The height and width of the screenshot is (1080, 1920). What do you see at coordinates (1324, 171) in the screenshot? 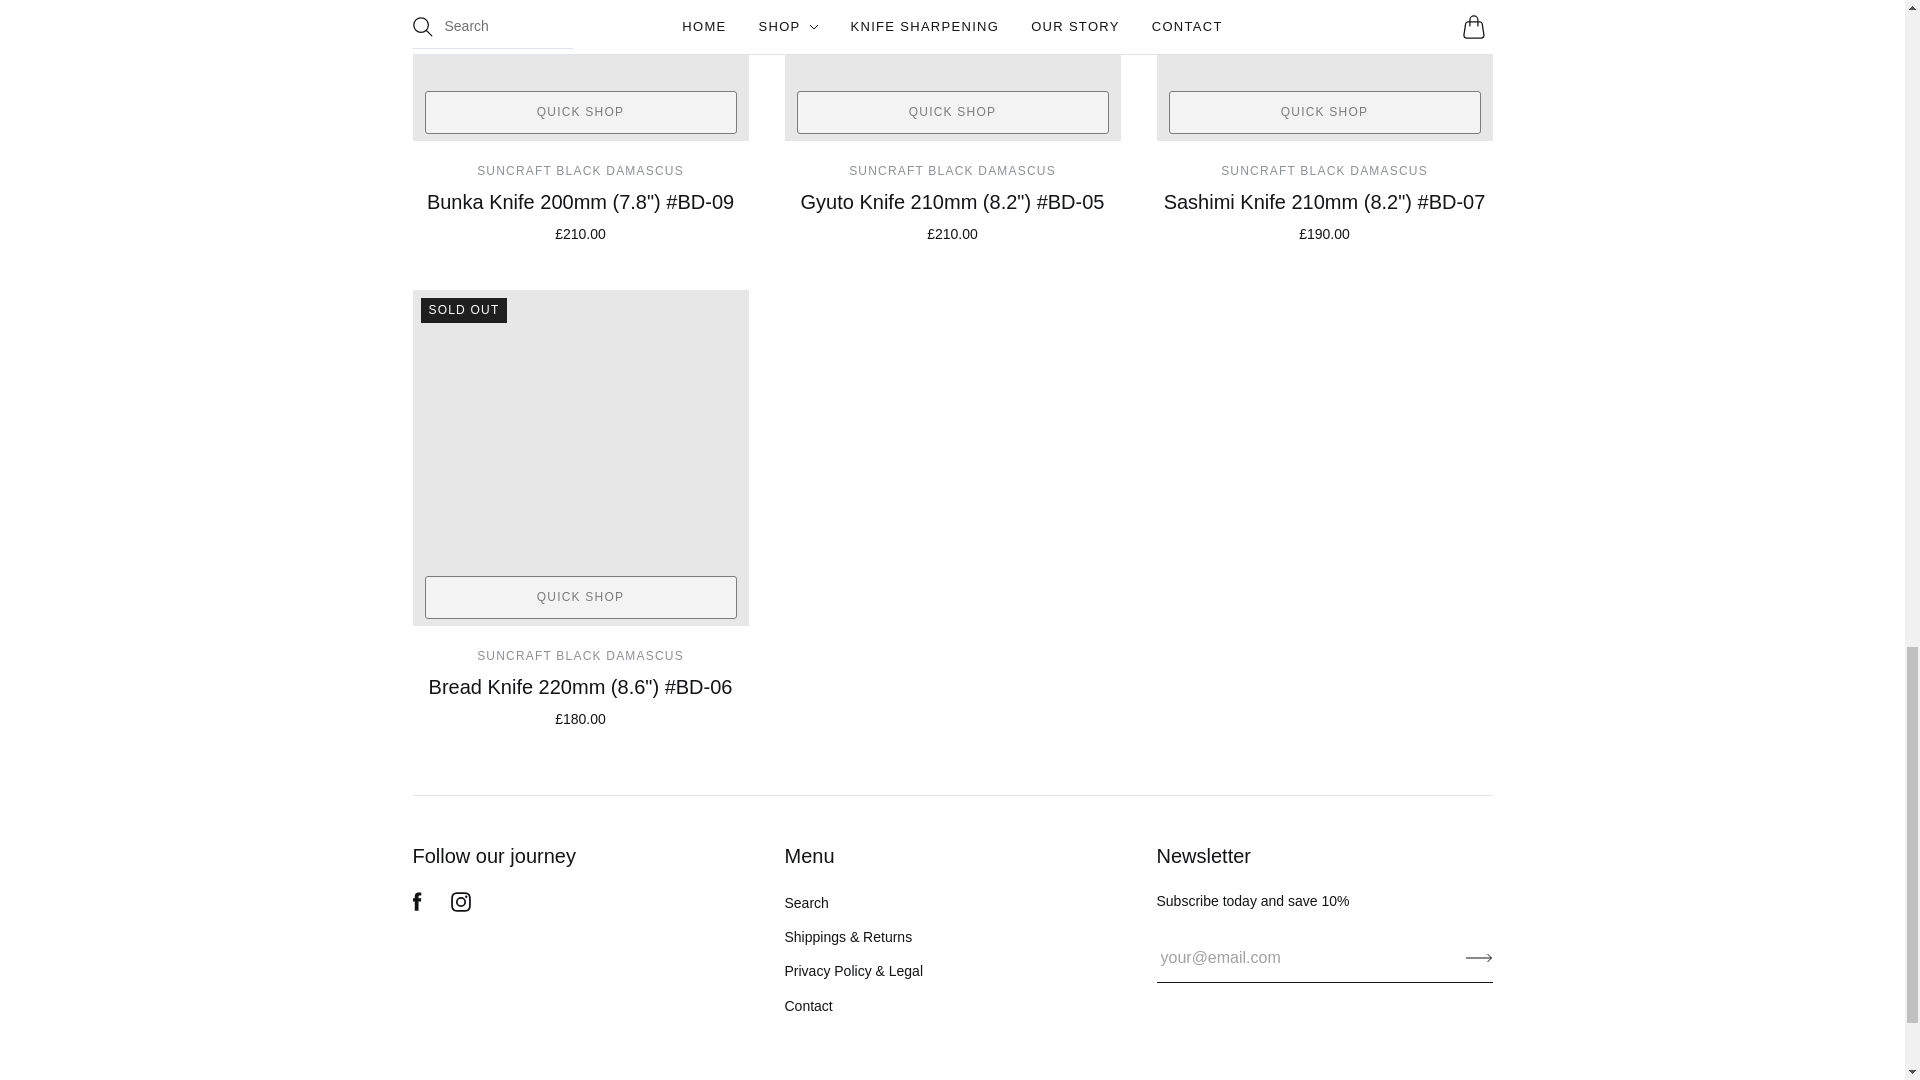
I see `Suncraft Black Damascus` at bounding box center [1324, 171].